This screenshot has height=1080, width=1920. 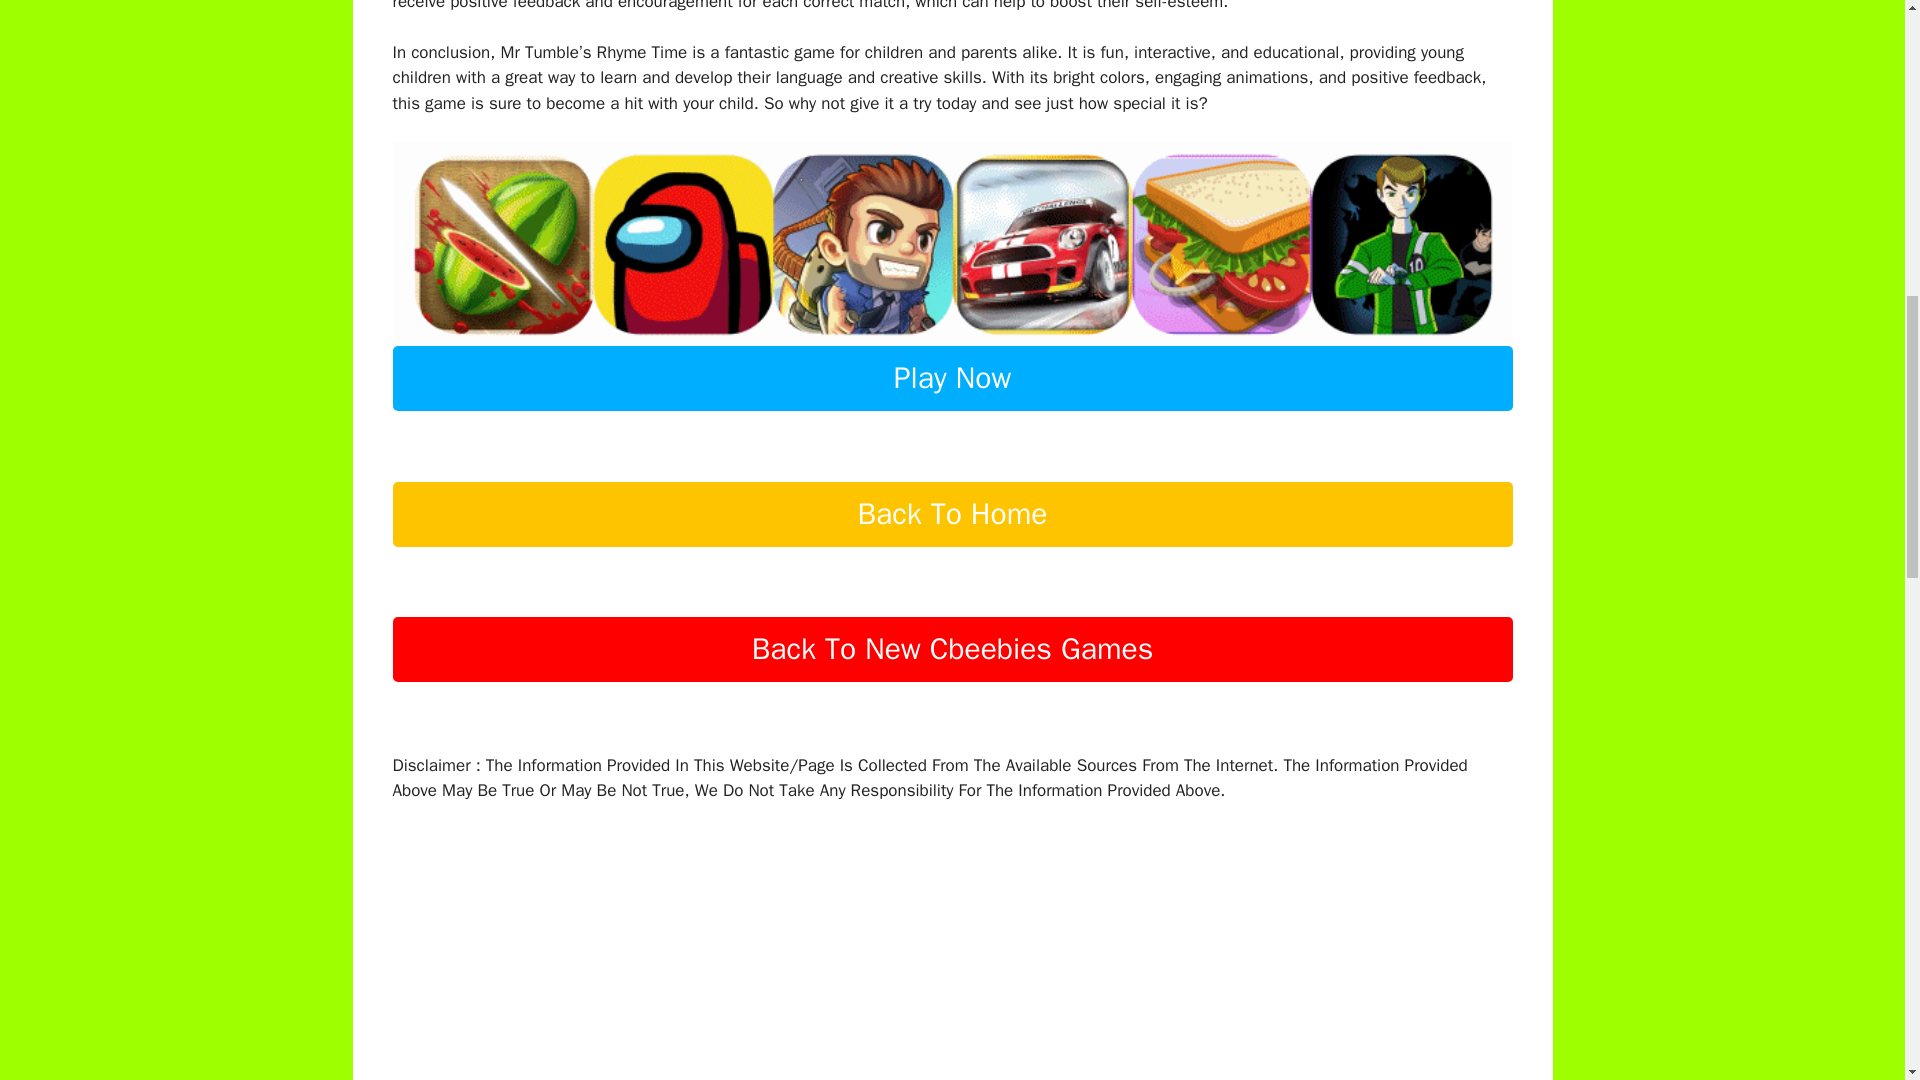 What do you see at coordinates (952, 682) in the screenshot?
I see `Back To New Cbeebies Games` at bounding box center [952, 682].